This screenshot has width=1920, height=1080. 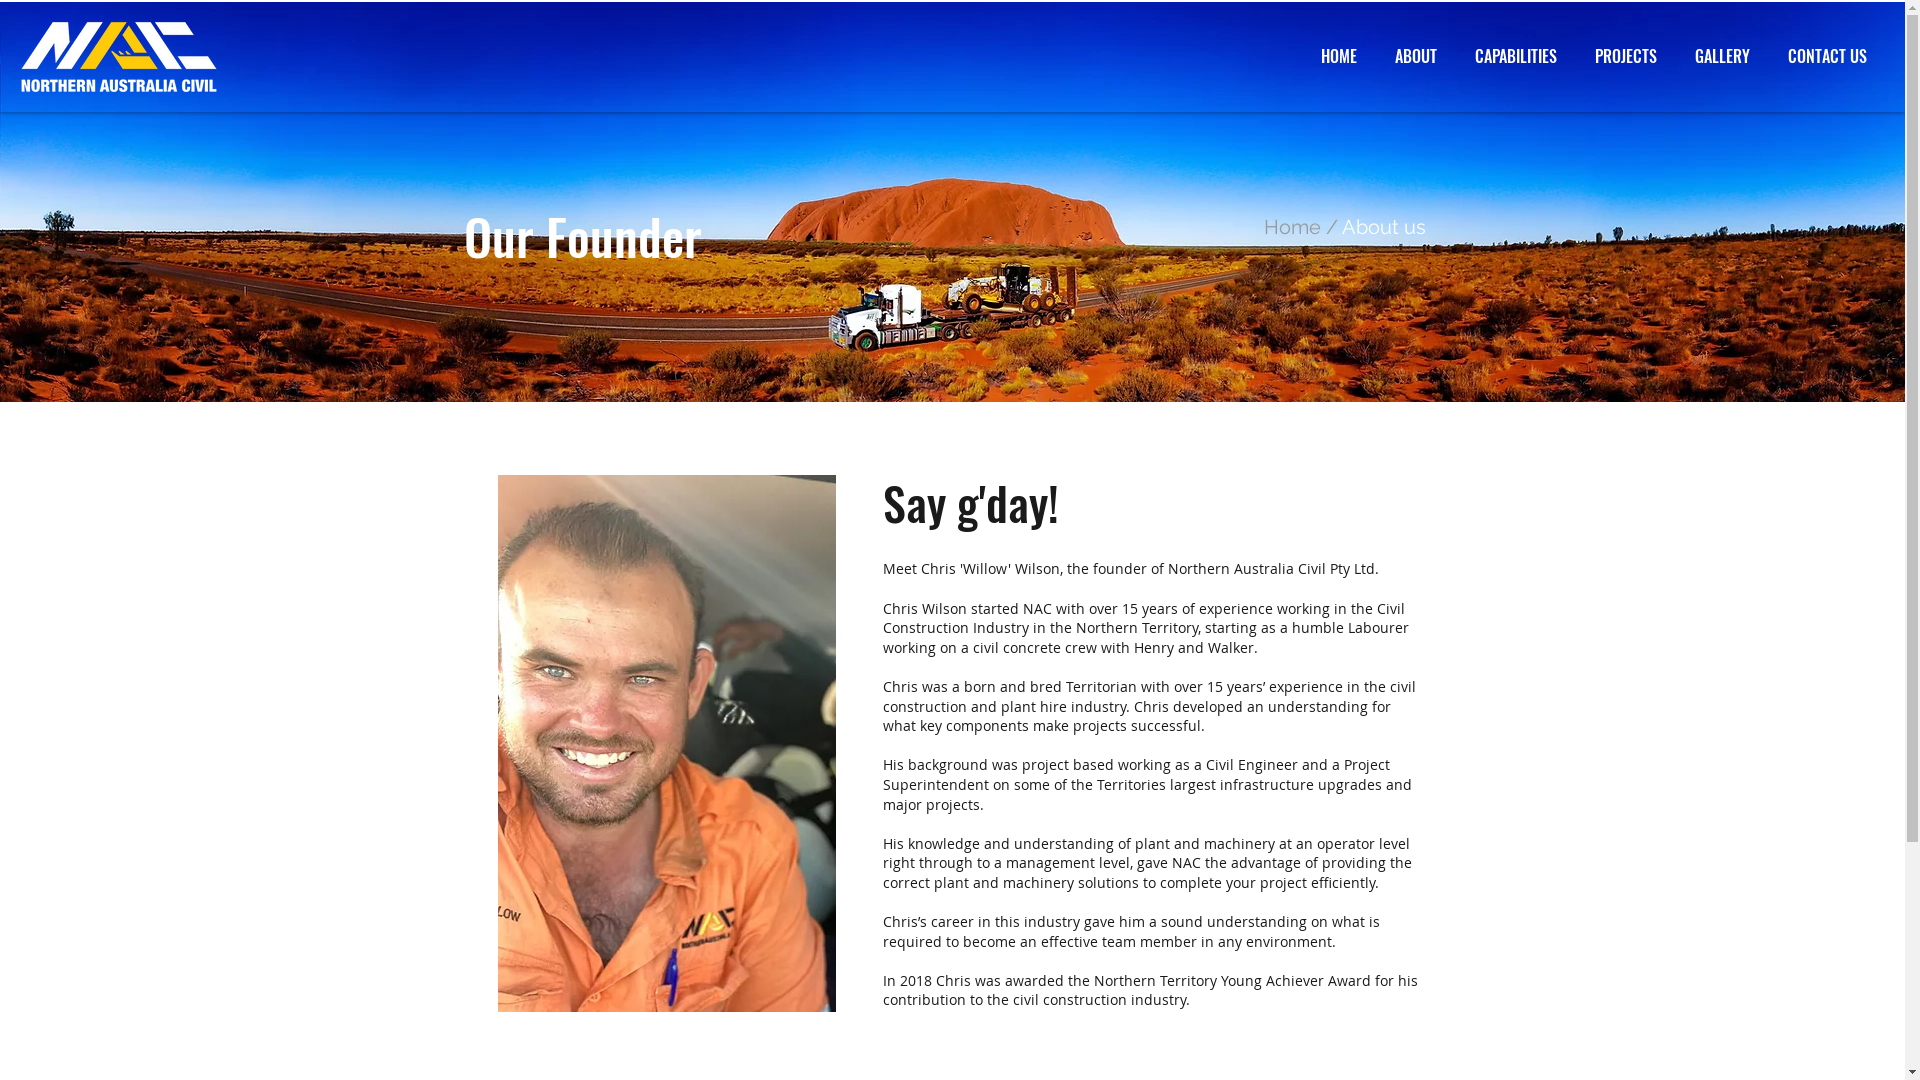 What do you see at coordinates (1292, 227) in the screenshot?
I see `Home` at bounding box center [1292, 227].